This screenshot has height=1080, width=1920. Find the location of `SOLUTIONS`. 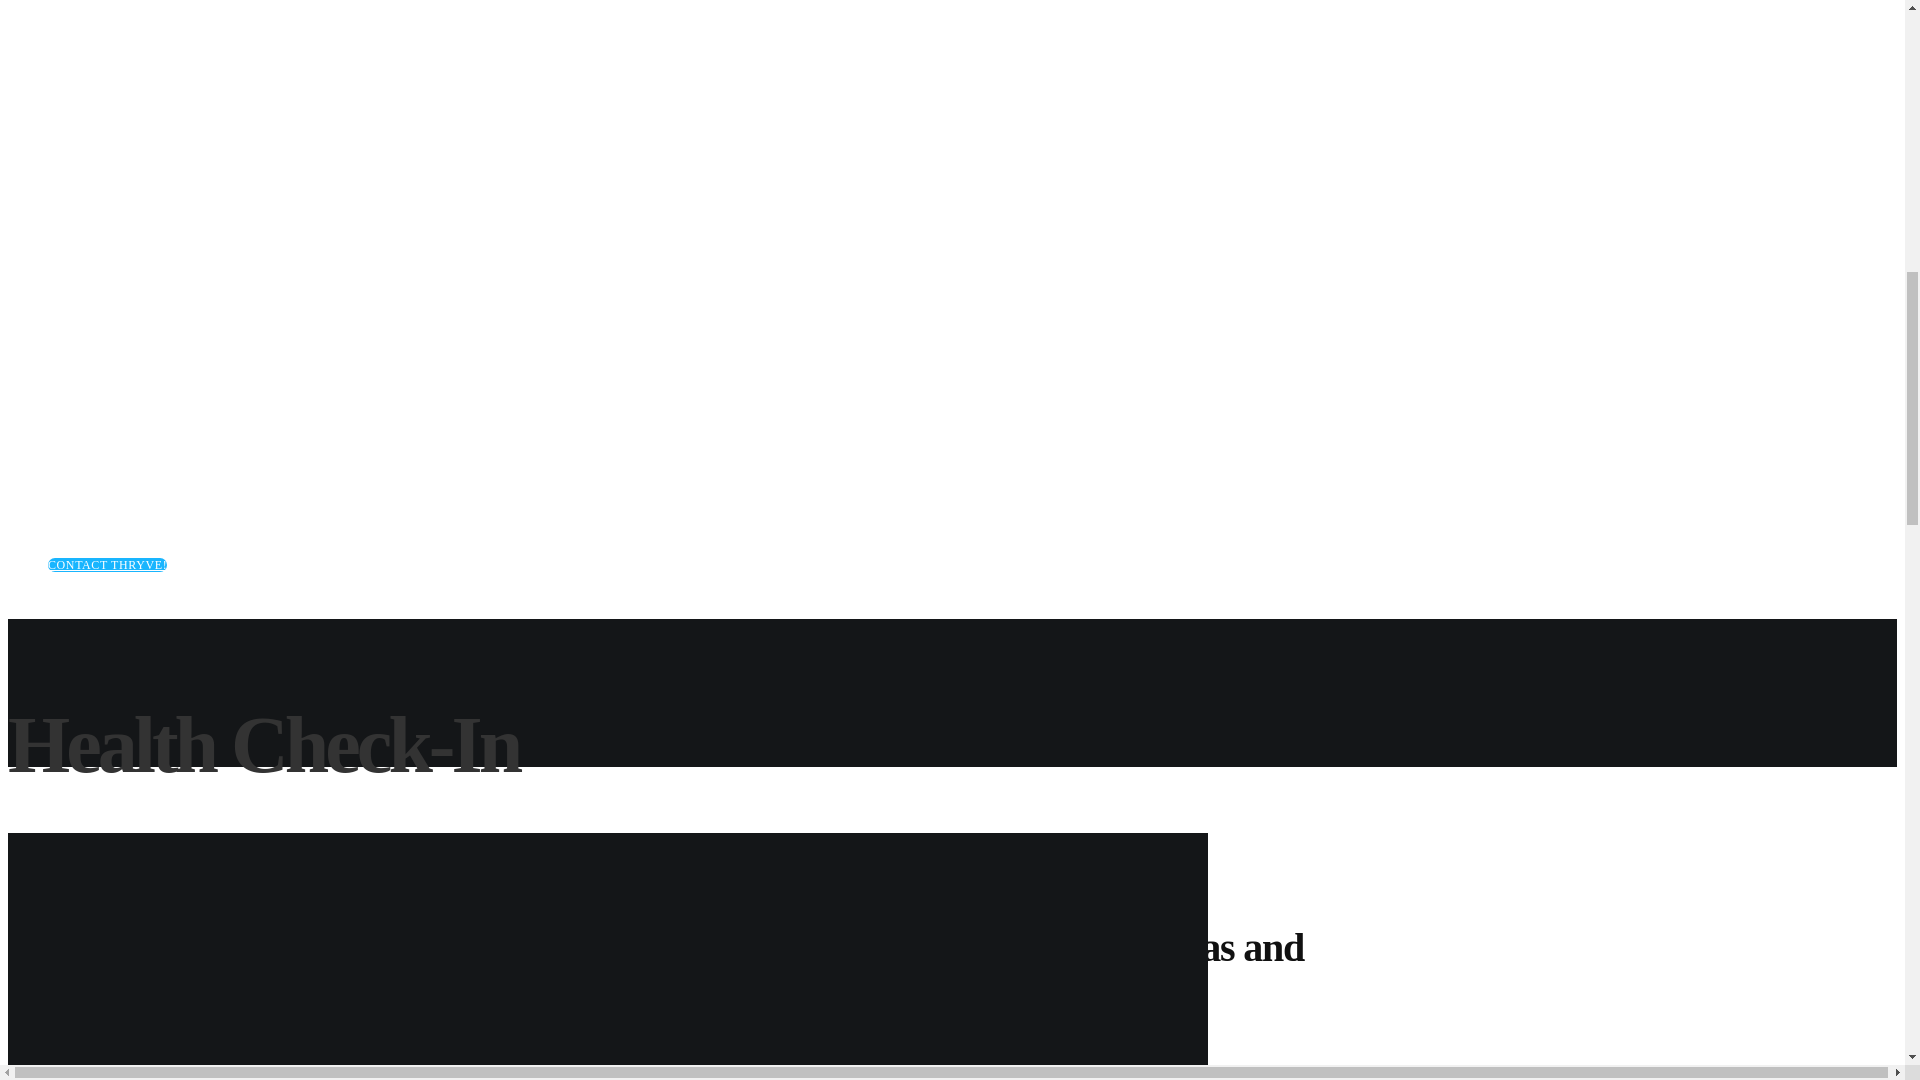

SOLUTIONS is located at coordinates (85, 150).